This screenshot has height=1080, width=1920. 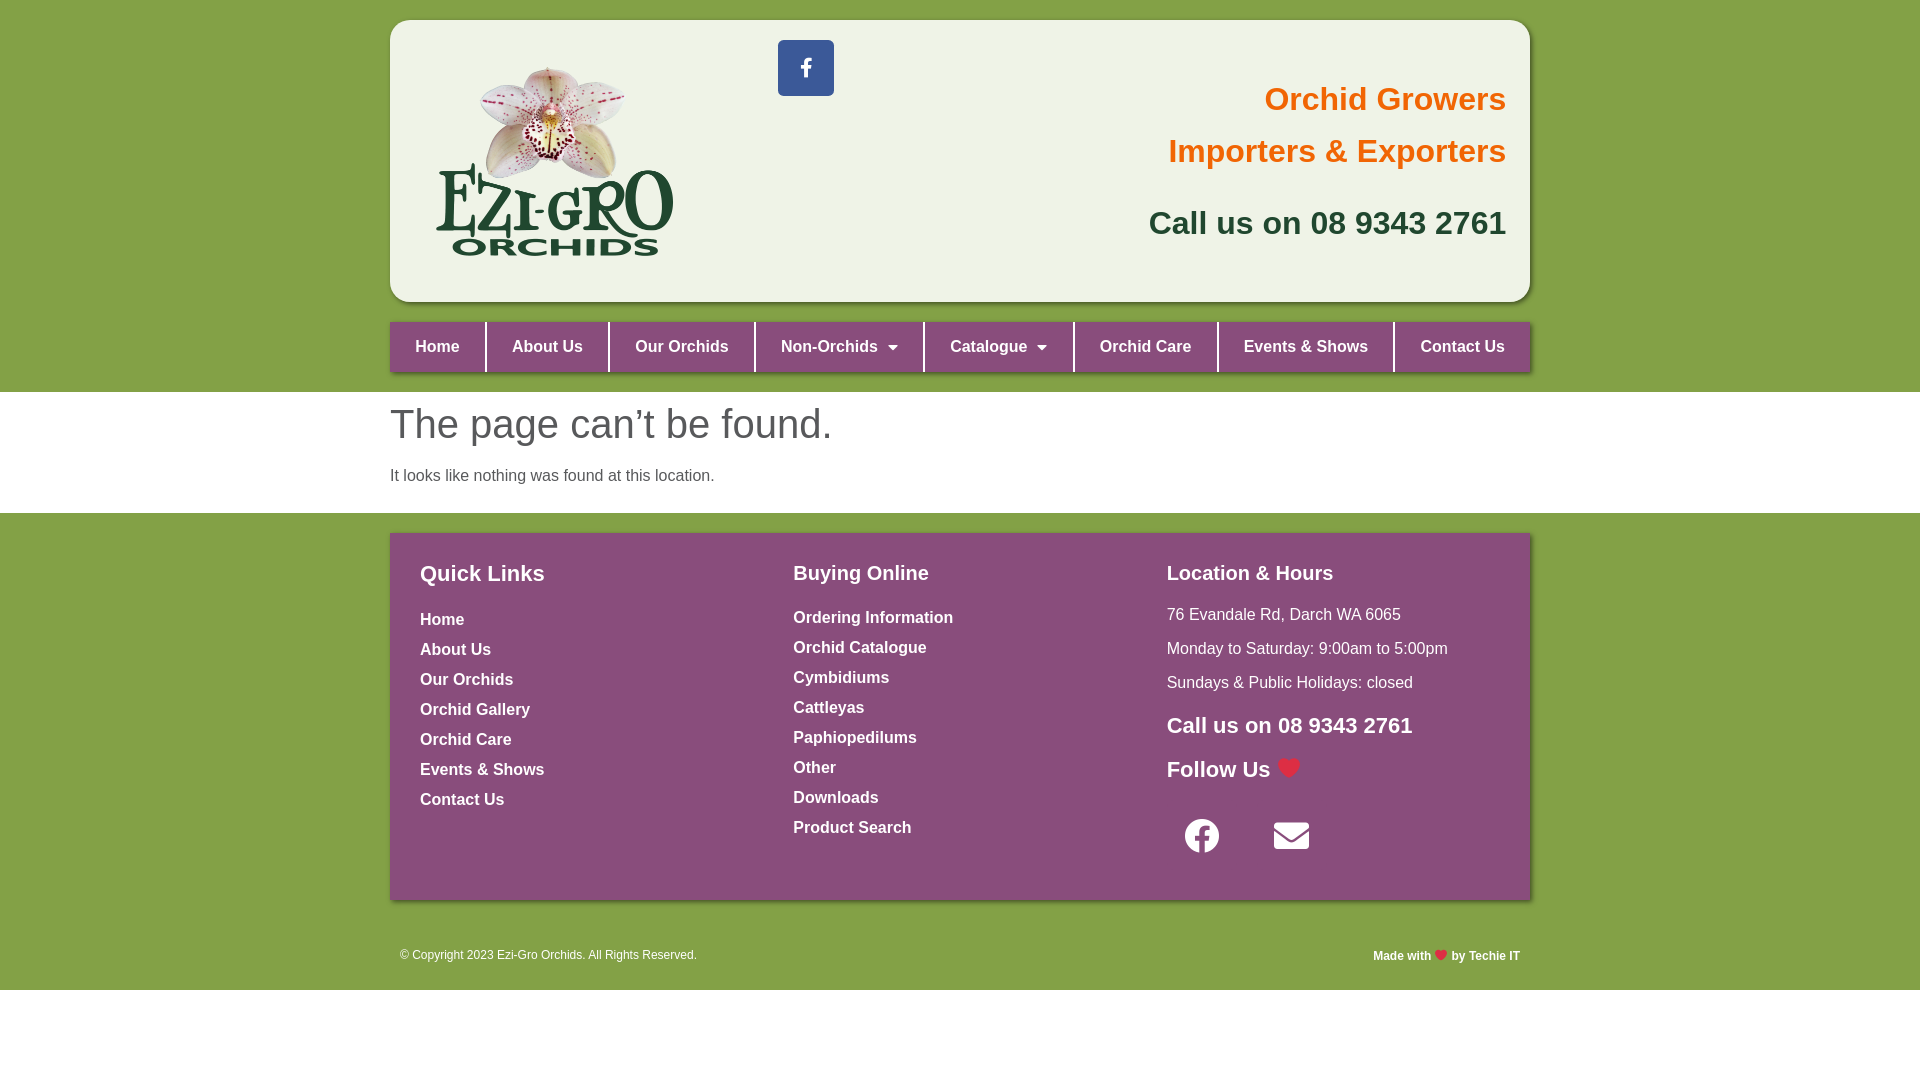 What do you see at coordinates (1290, 724) in the screenshot?
I see `Call us on 08 9343 2761` at bounding box center [1290, 724].